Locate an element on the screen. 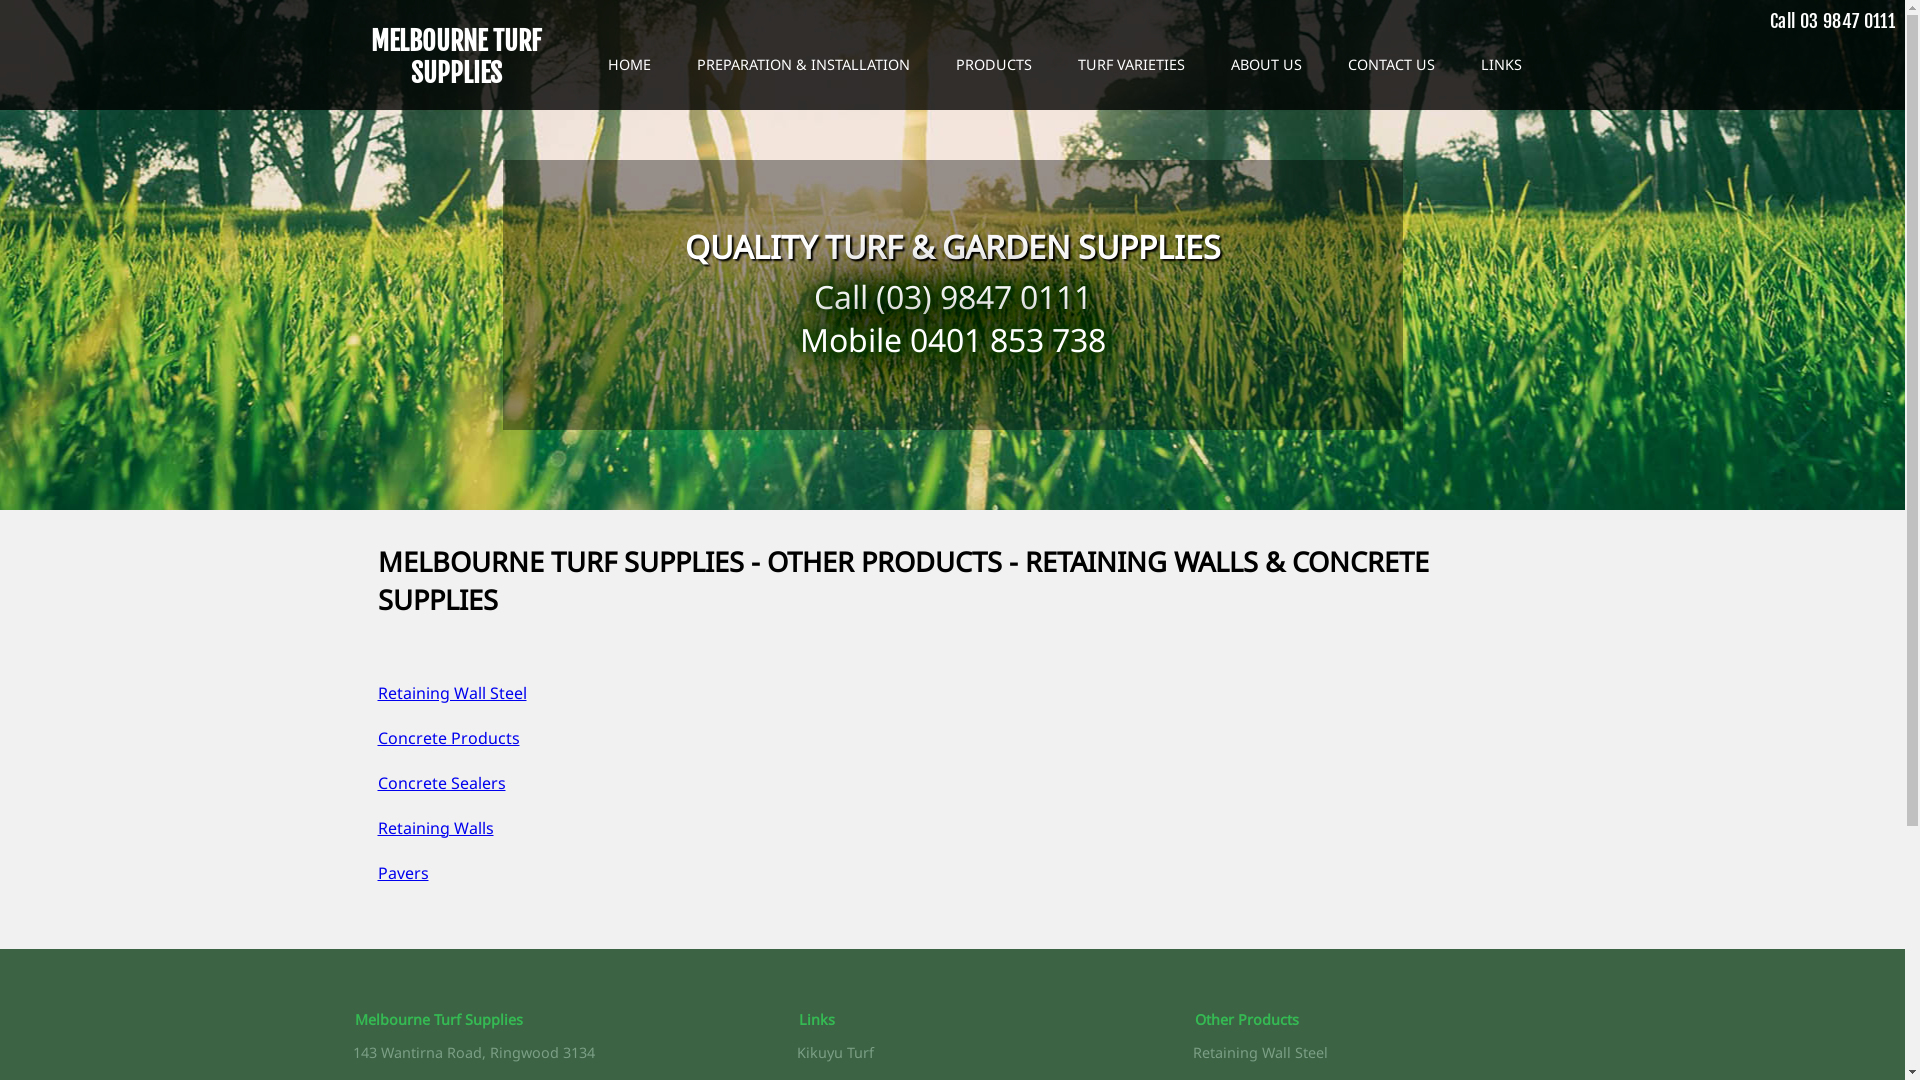  143 Wantirna Road, Ringwood 3134 is located at coordinates (473, 1052).